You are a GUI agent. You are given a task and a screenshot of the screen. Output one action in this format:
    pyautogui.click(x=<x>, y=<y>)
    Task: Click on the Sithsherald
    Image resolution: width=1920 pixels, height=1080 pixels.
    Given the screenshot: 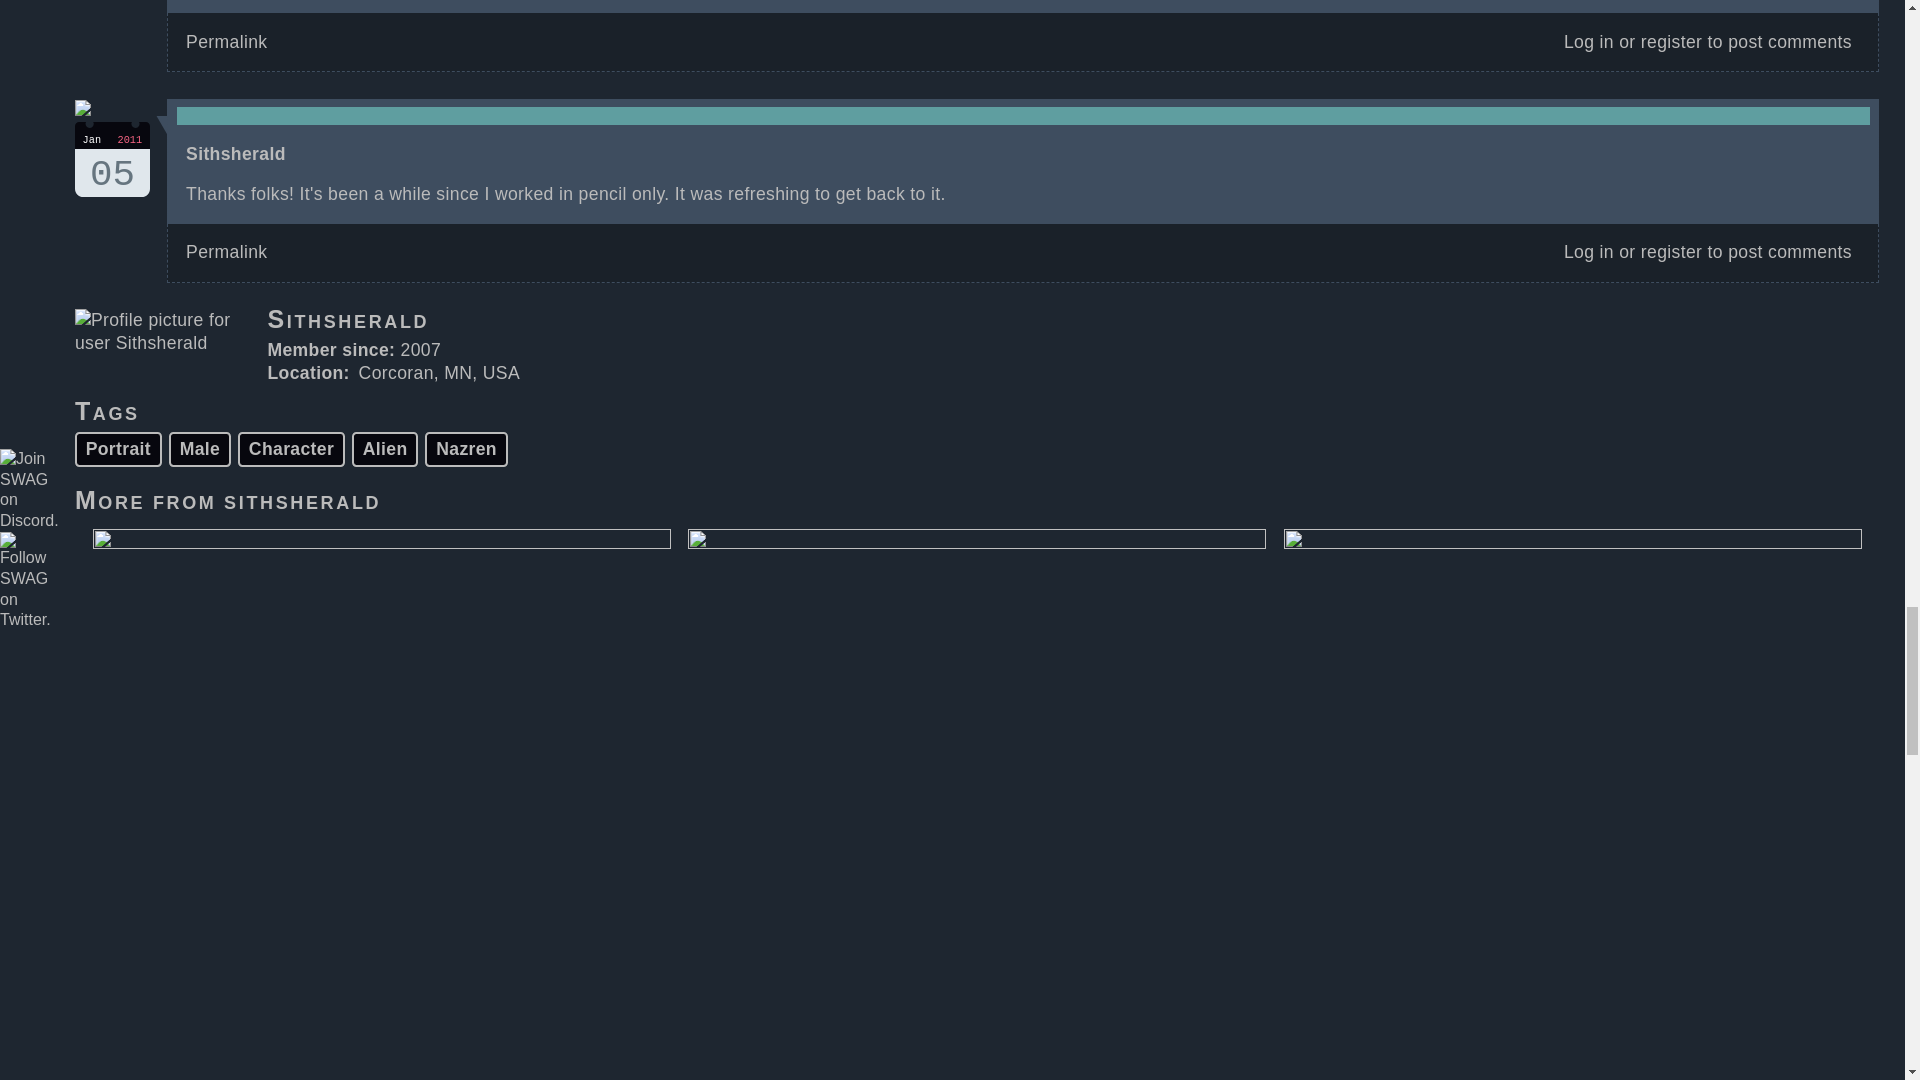 What is the action you would take?
    pyautogui.click(x=302, y=500)
    